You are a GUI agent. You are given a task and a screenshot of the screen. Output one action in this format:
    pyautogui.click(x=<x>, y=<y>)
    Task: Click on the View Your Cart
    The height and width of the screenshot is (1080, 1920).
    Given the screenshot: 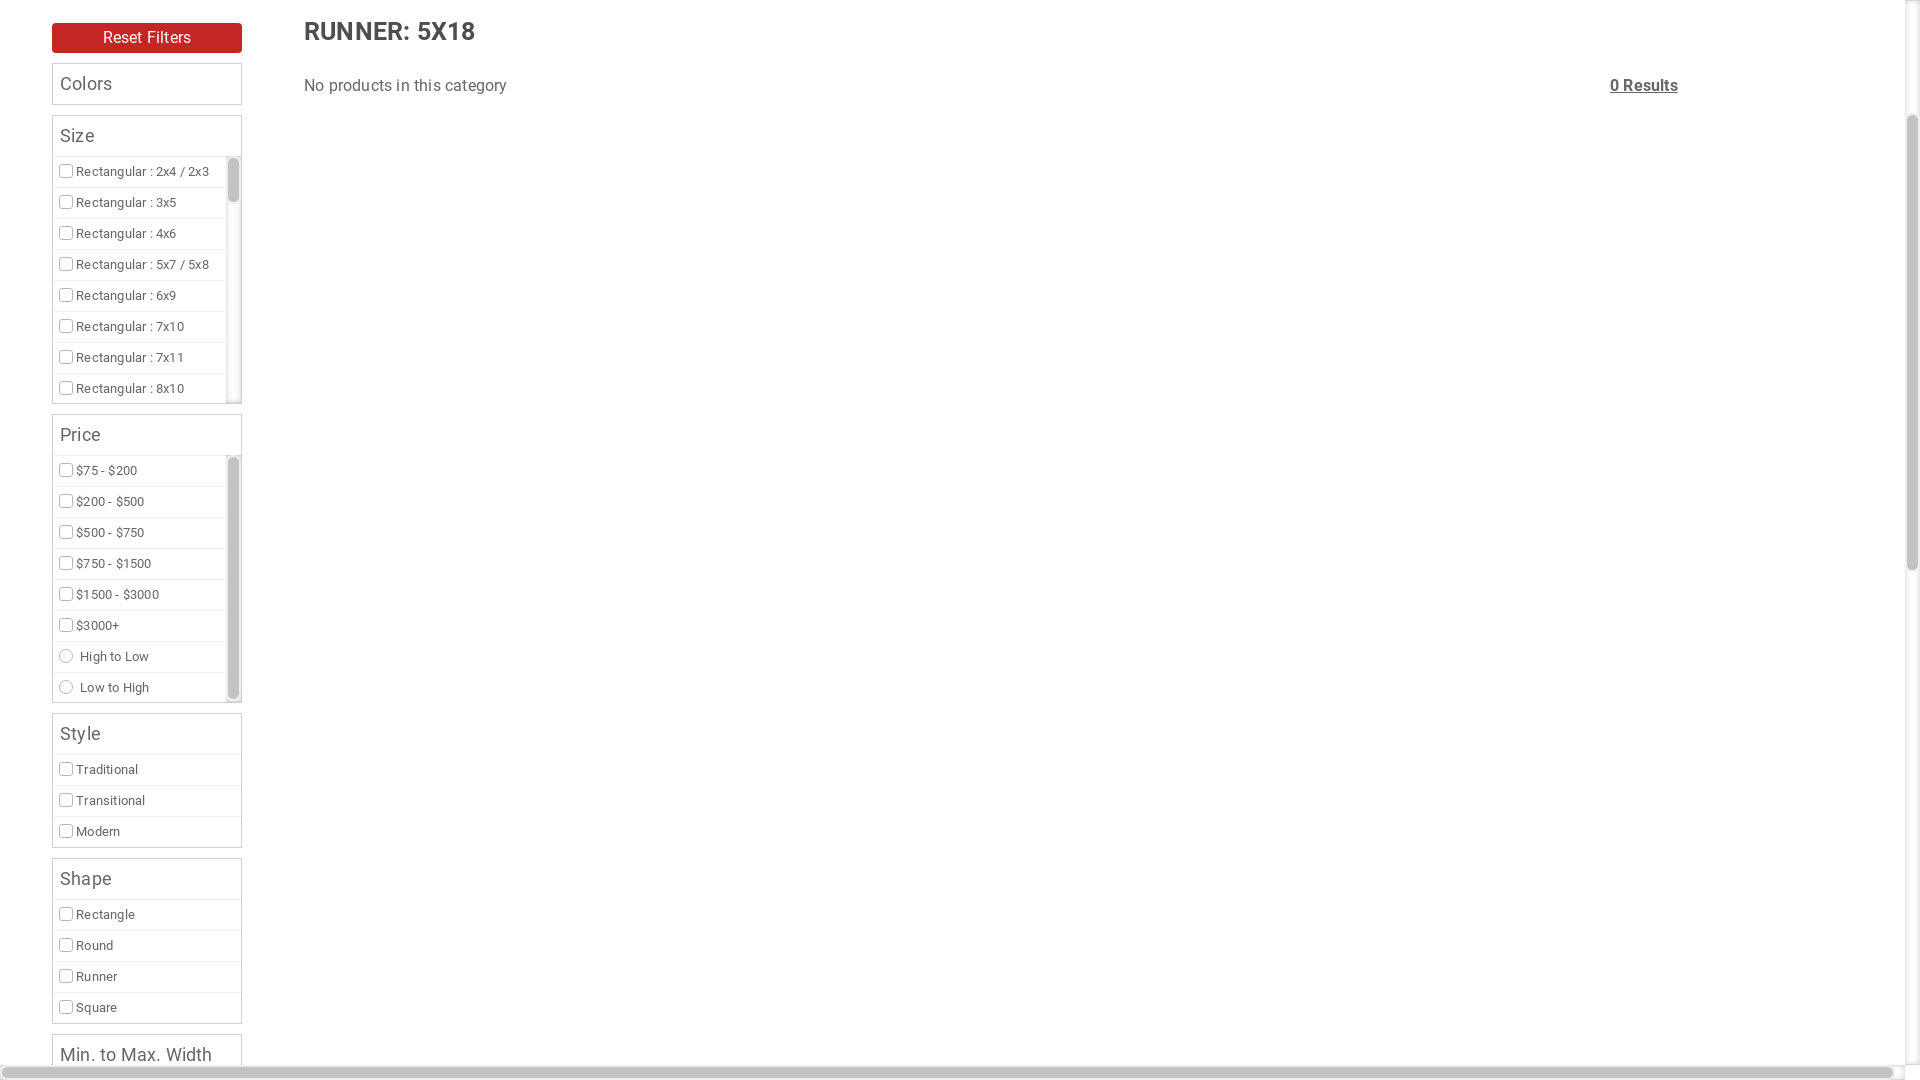 What is the action you would take?
    pyautogui.click(x=1878, y=219)
    